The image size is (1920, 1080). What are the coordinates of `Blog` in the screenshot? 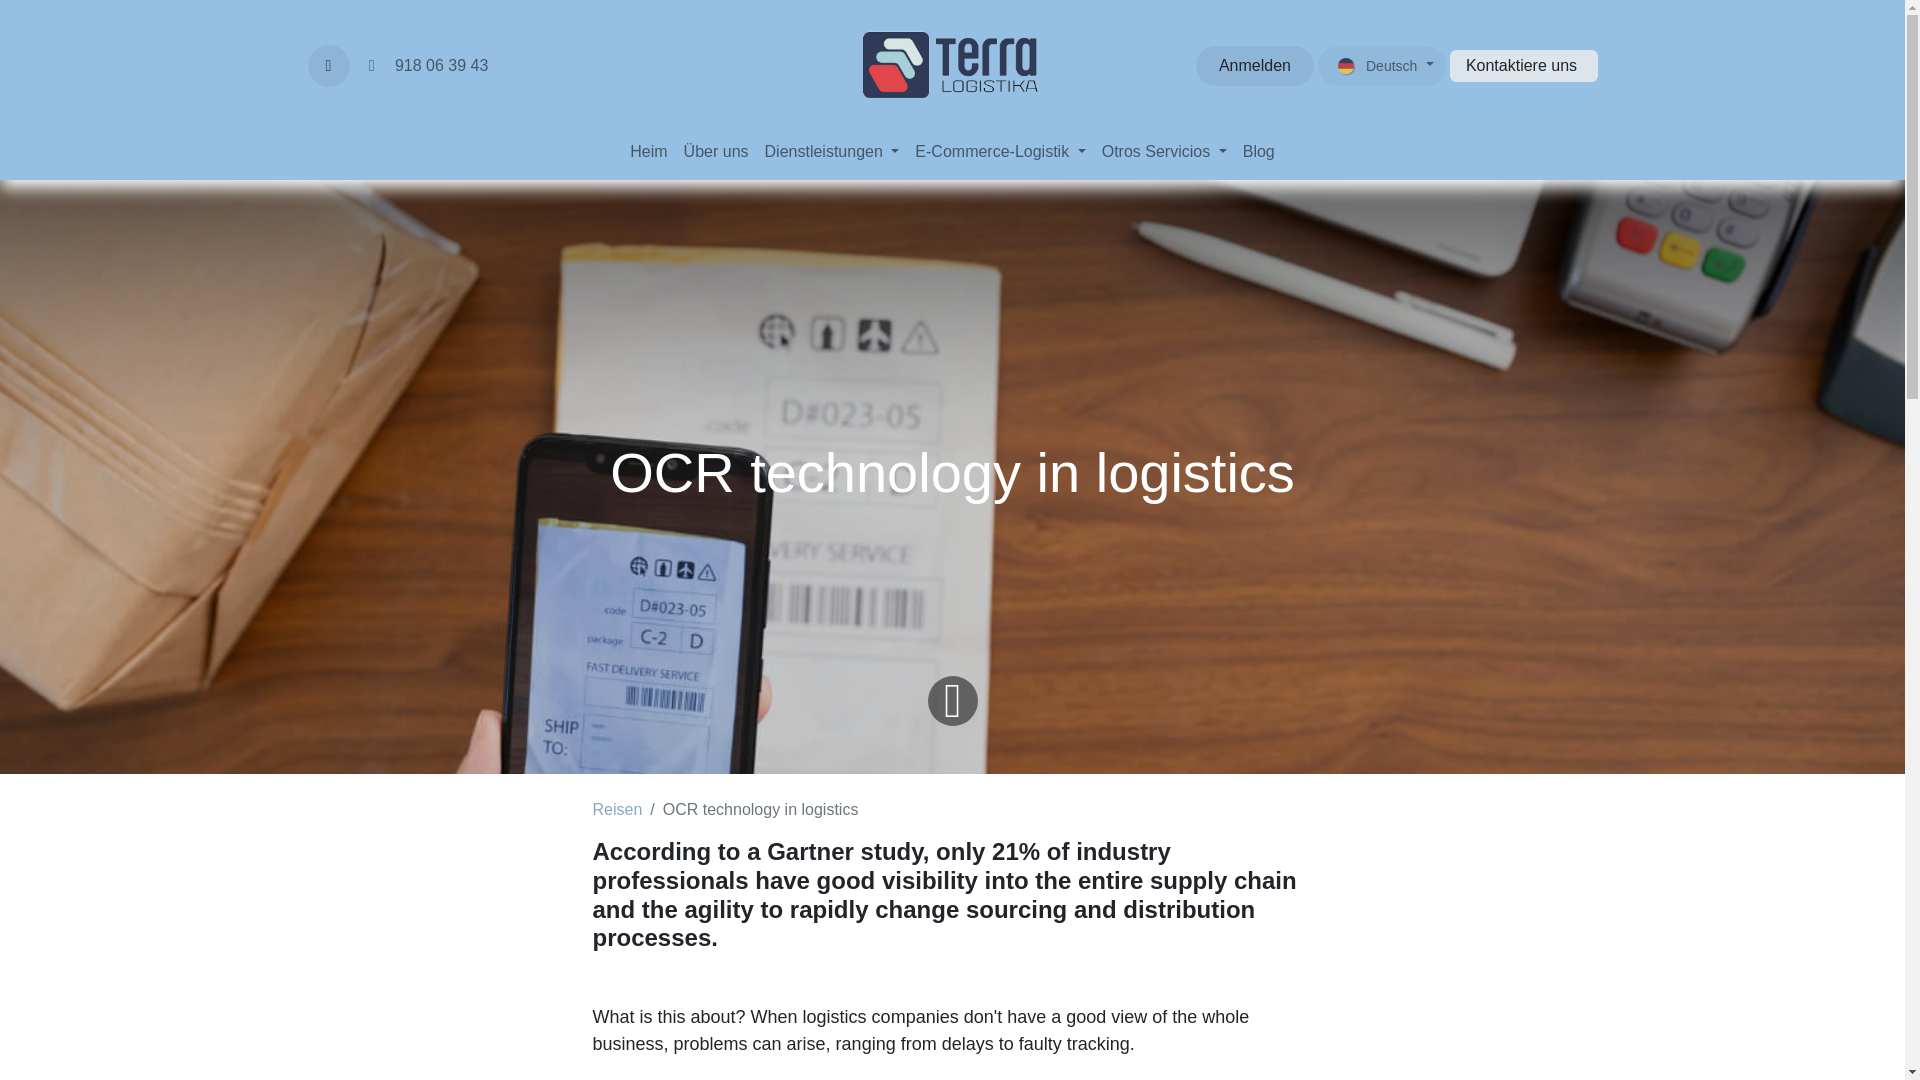 It's located at (1258, 151).